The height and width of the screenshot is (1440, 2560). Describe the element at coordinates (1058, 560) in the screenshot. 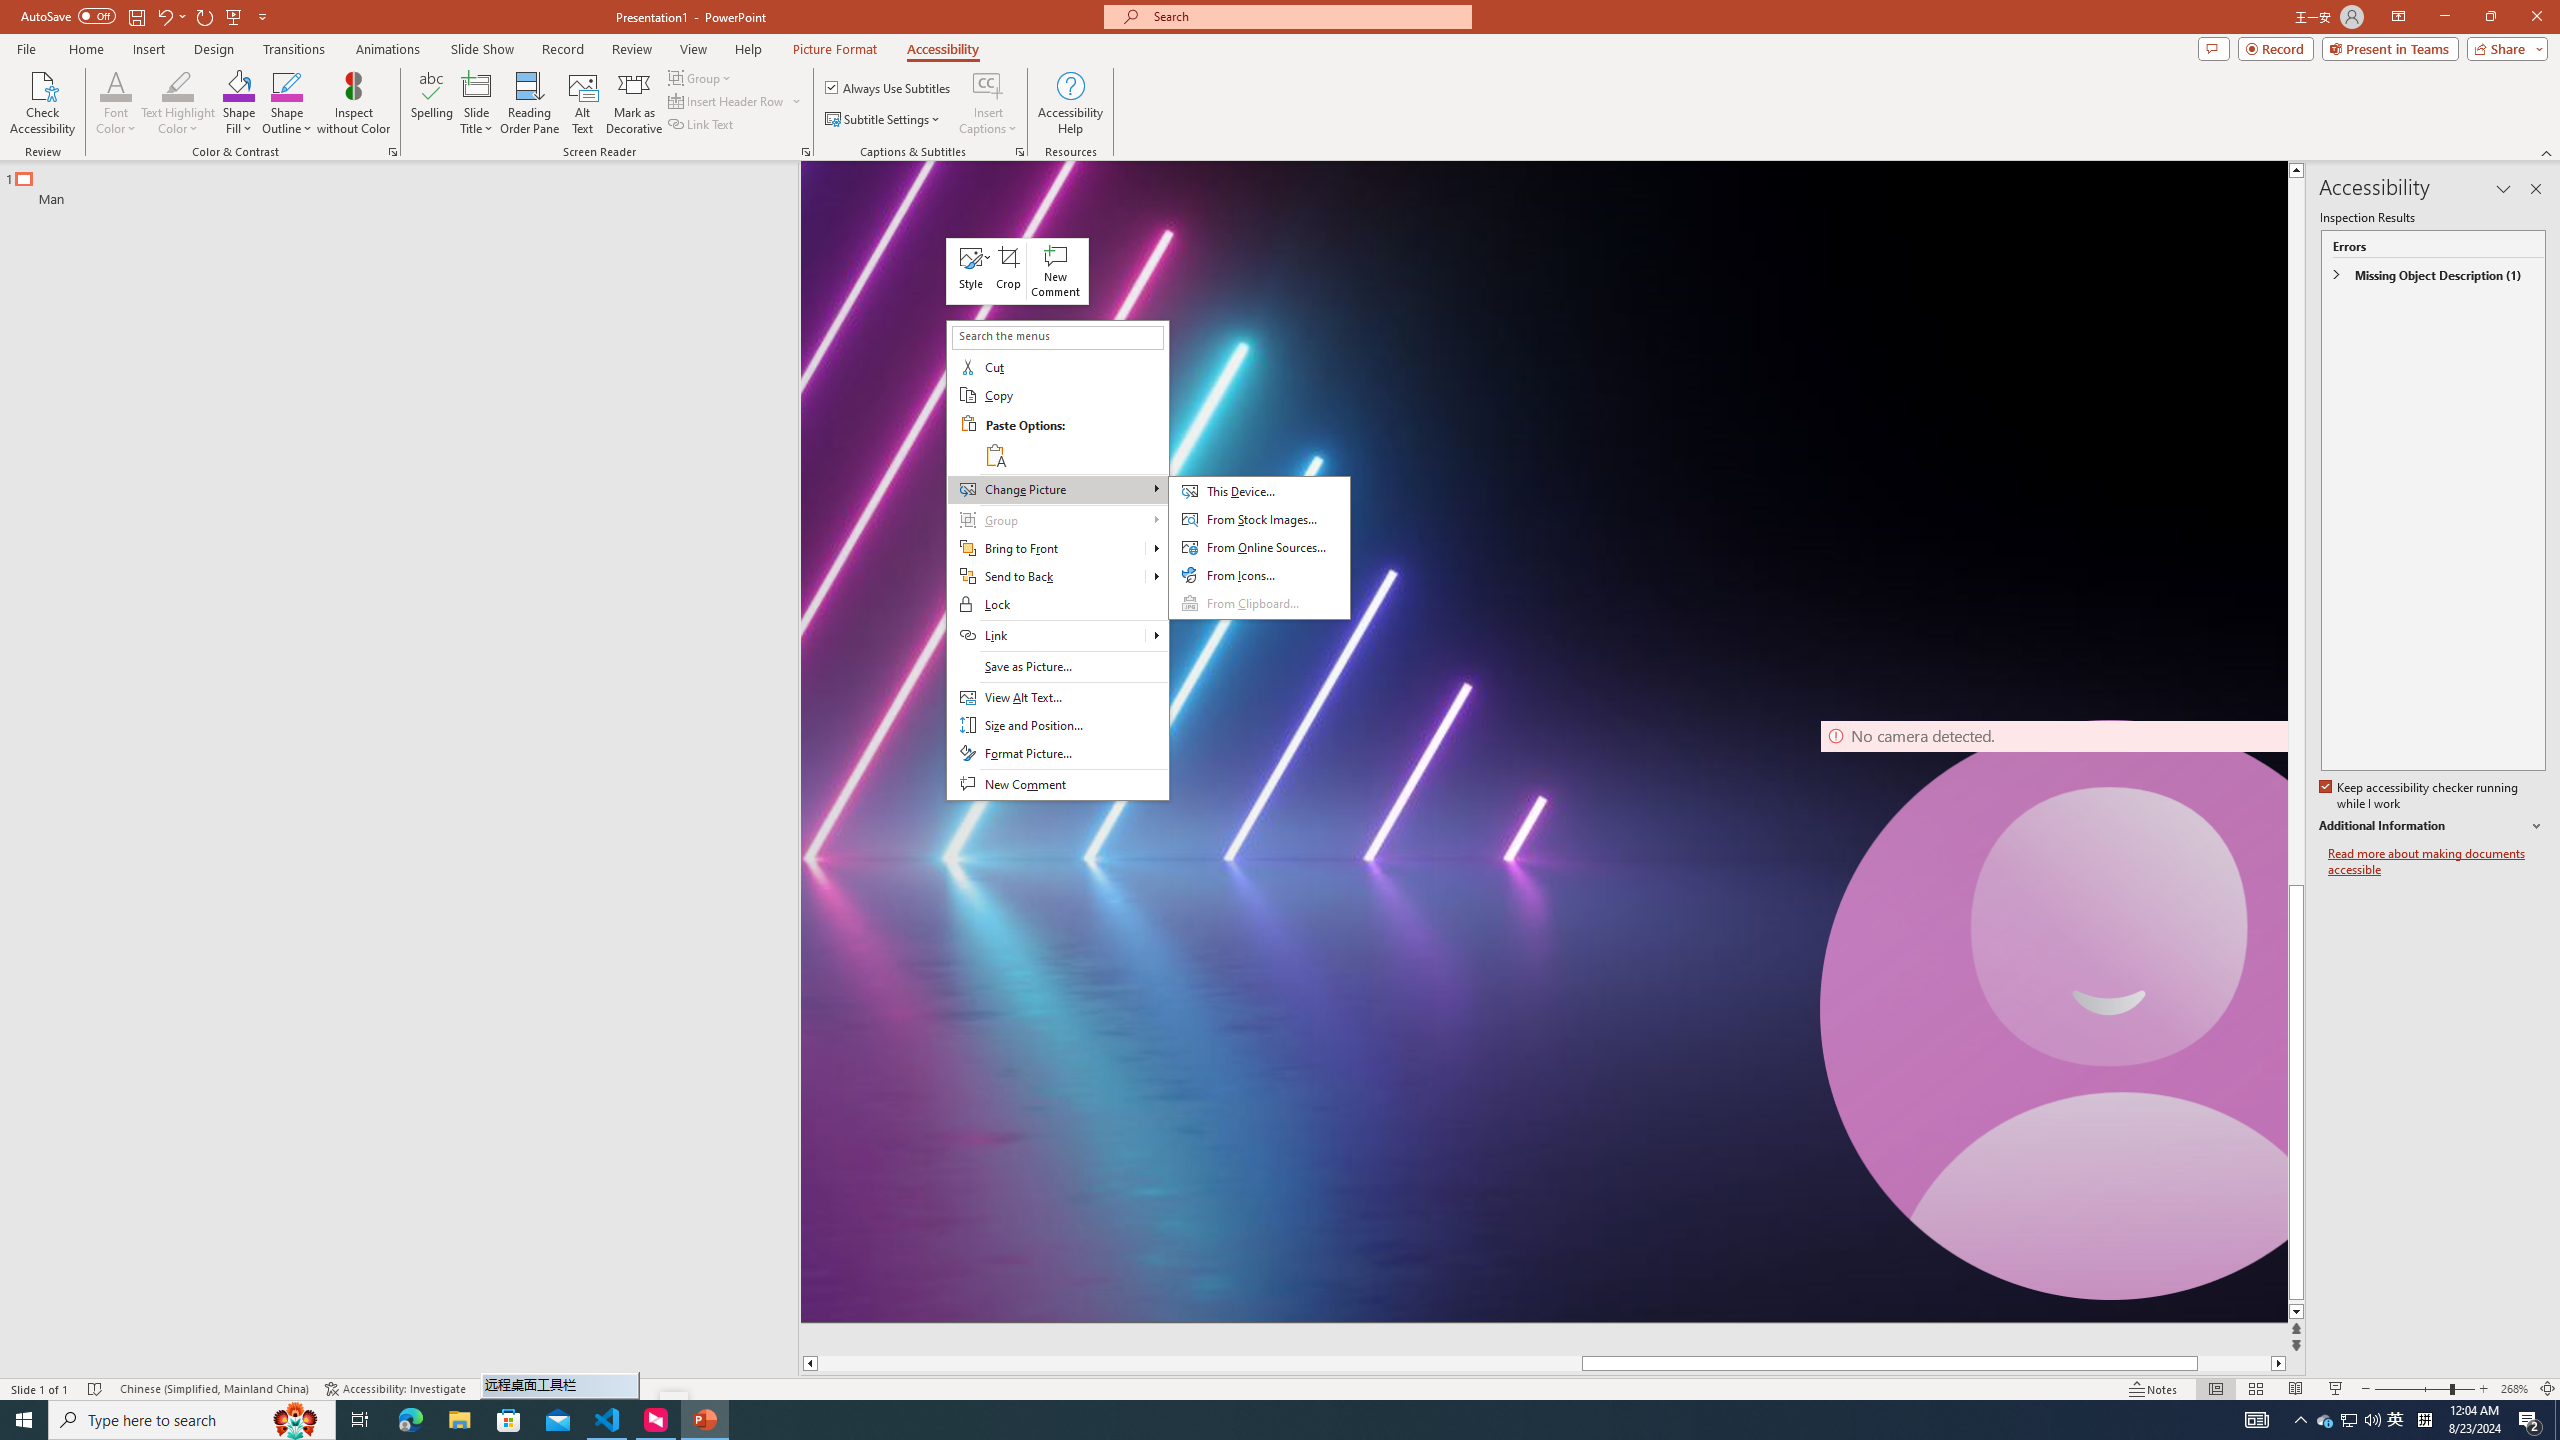

I see `Context Menu` at that location.